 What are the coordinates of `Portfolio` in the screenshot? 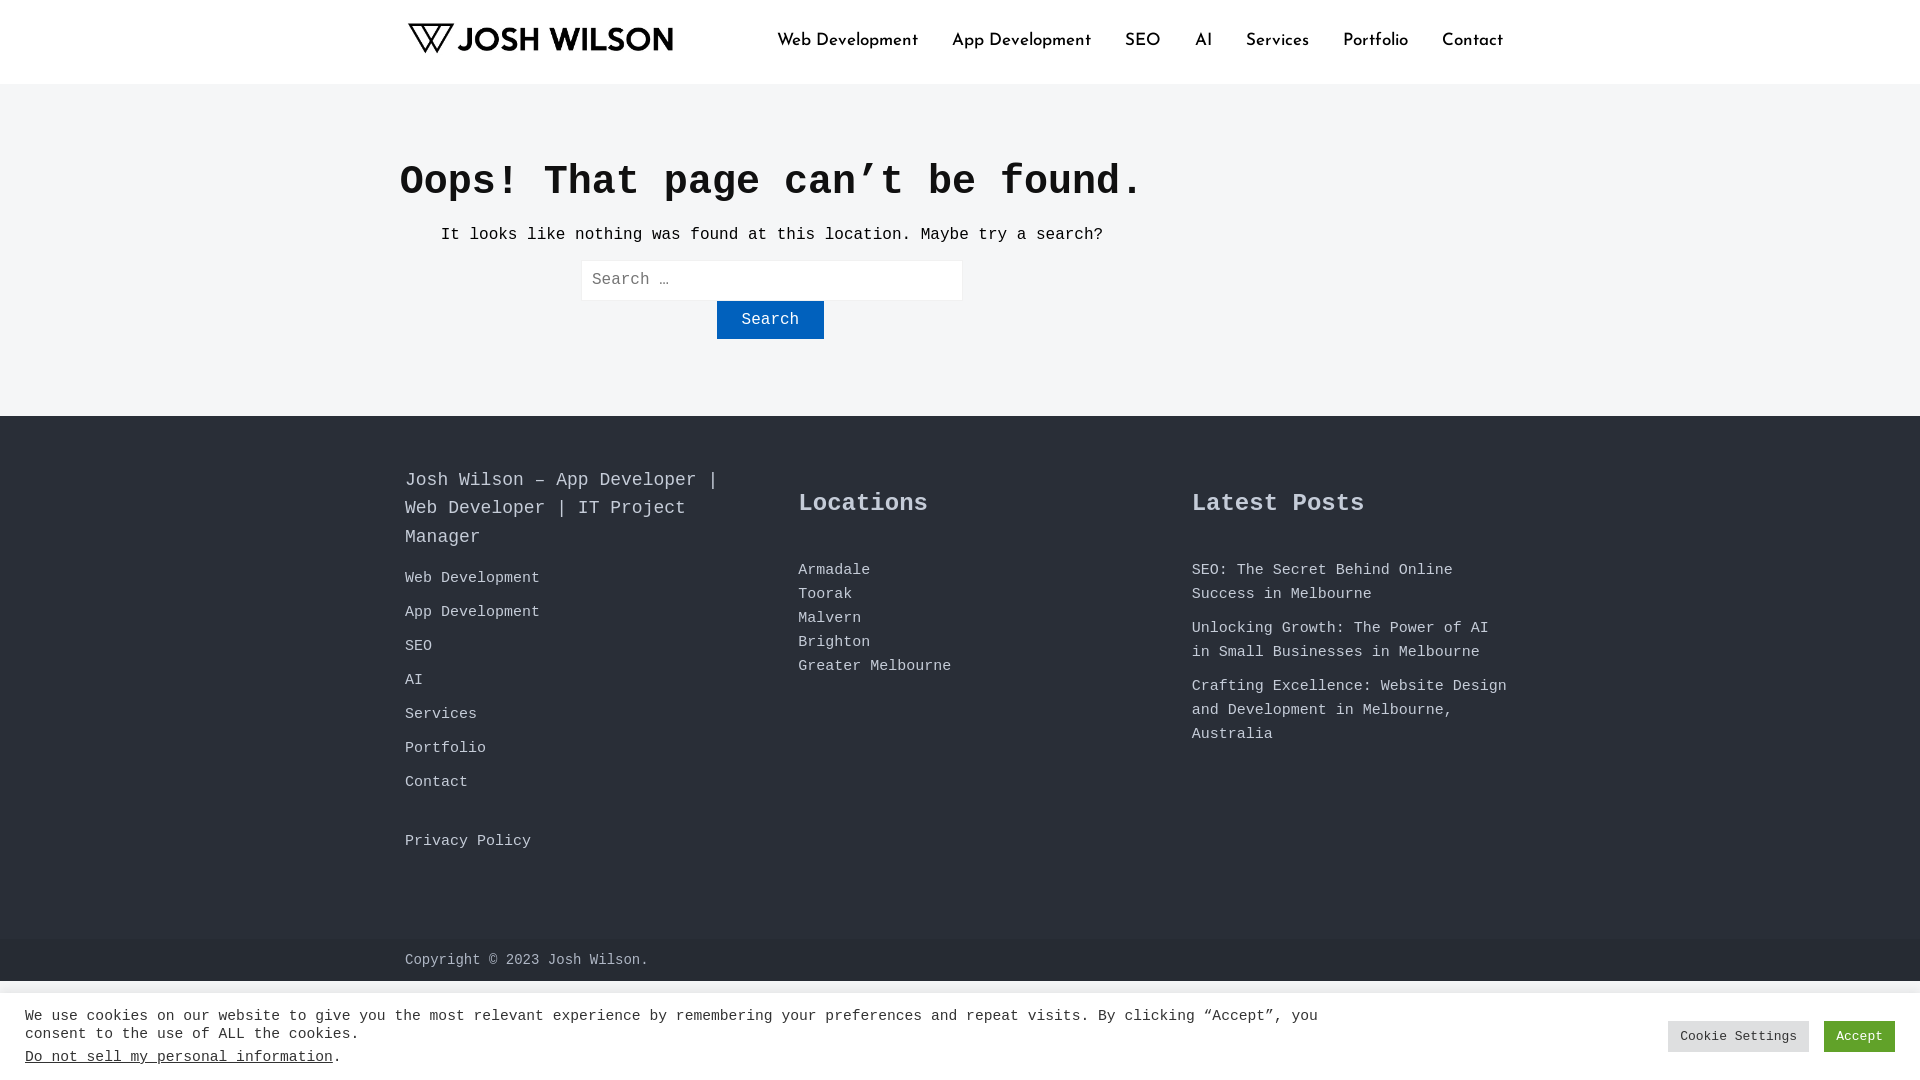 It's located at (446, 748).